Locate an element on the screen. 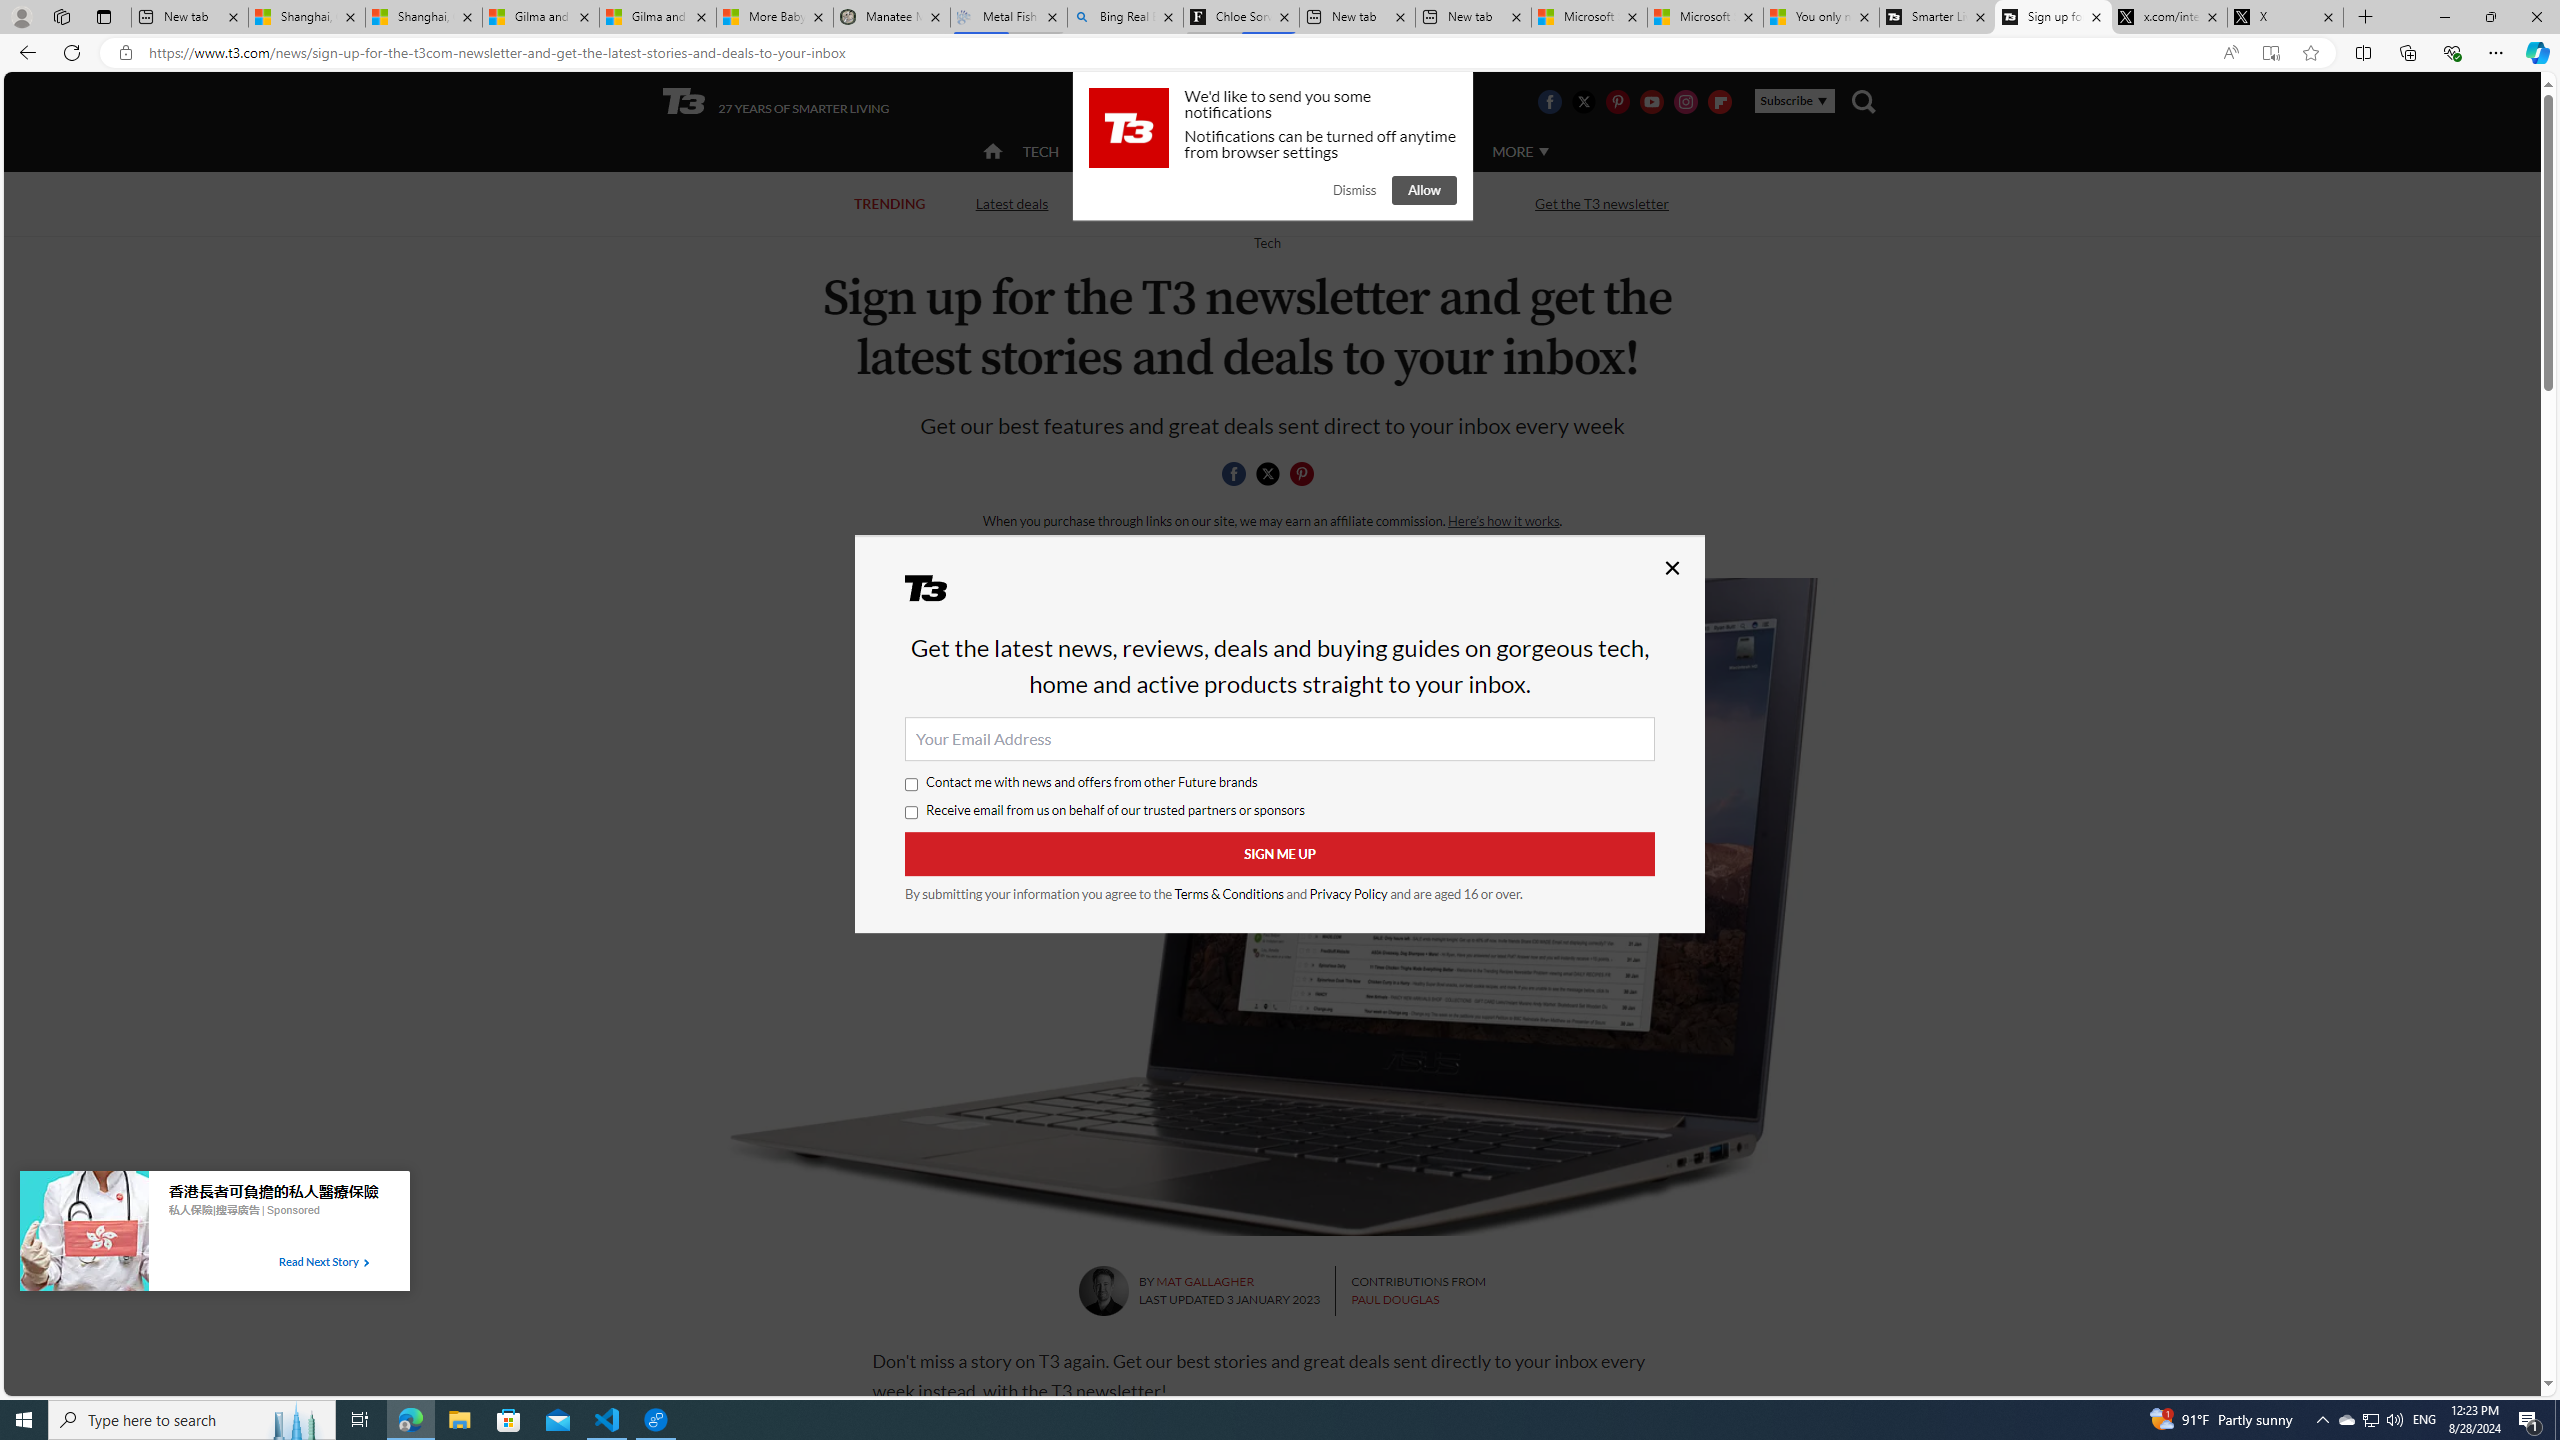 This screenshot has width=2560, height=1440. AUTO is located at coordinates (1434, 152).